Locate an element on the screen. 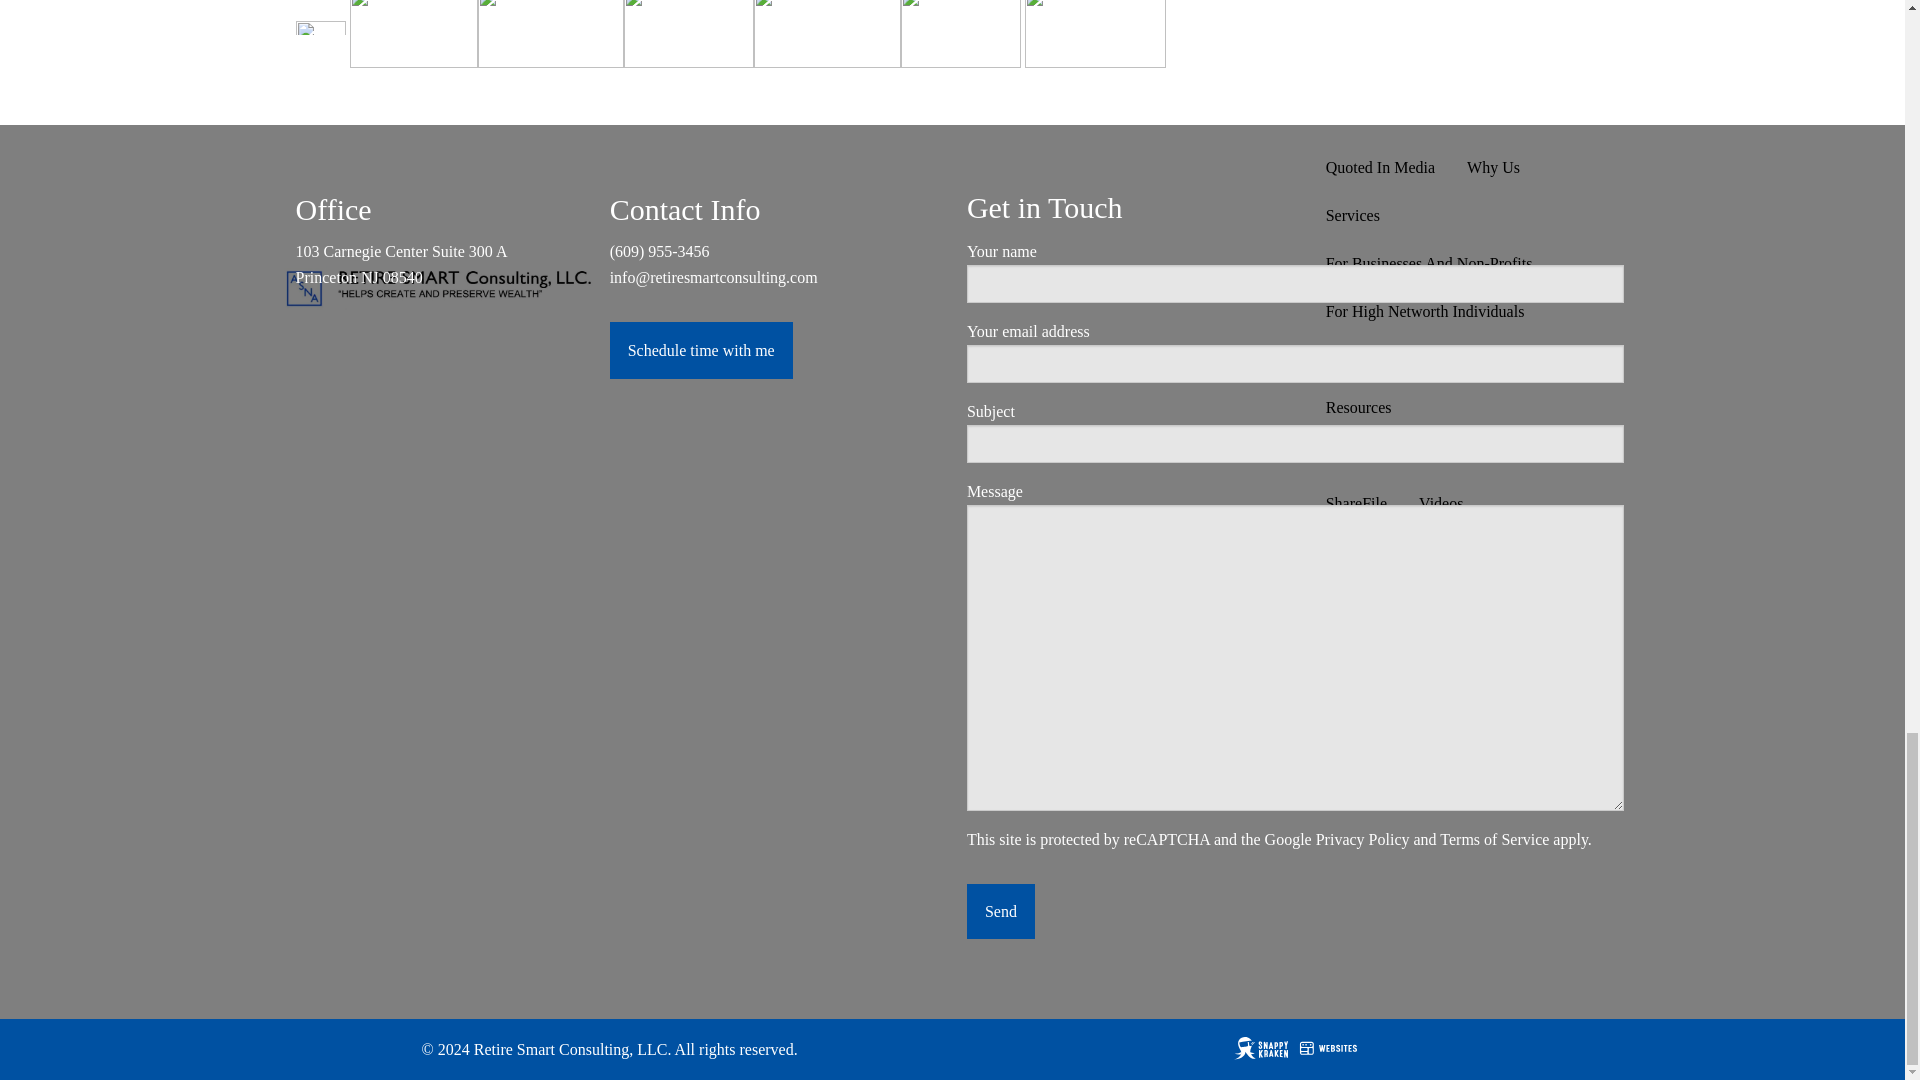 The width and height of the screenshot is (1920, 1080). Send is located at coordinates (1000, 911).